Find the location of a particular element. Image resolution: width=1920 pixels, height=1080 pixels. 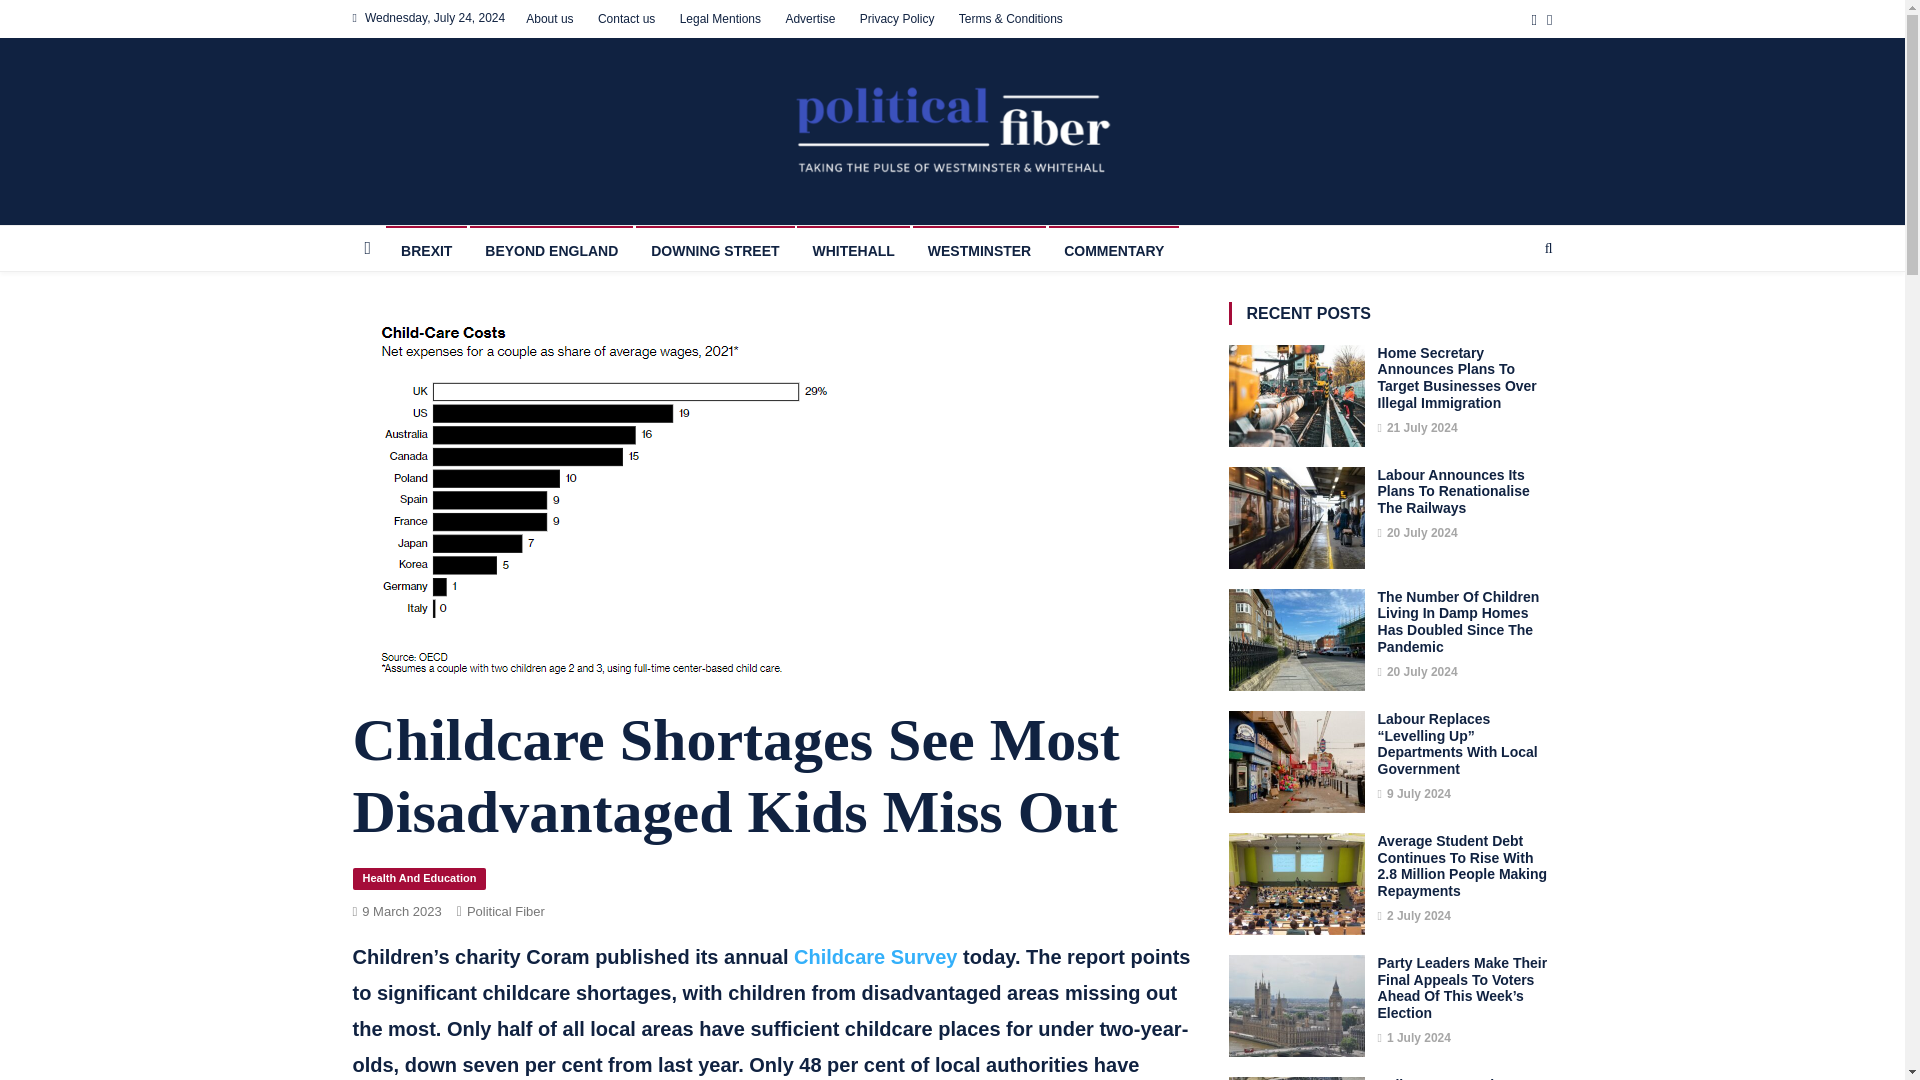

Advertise is located at coordinates (810, 18).